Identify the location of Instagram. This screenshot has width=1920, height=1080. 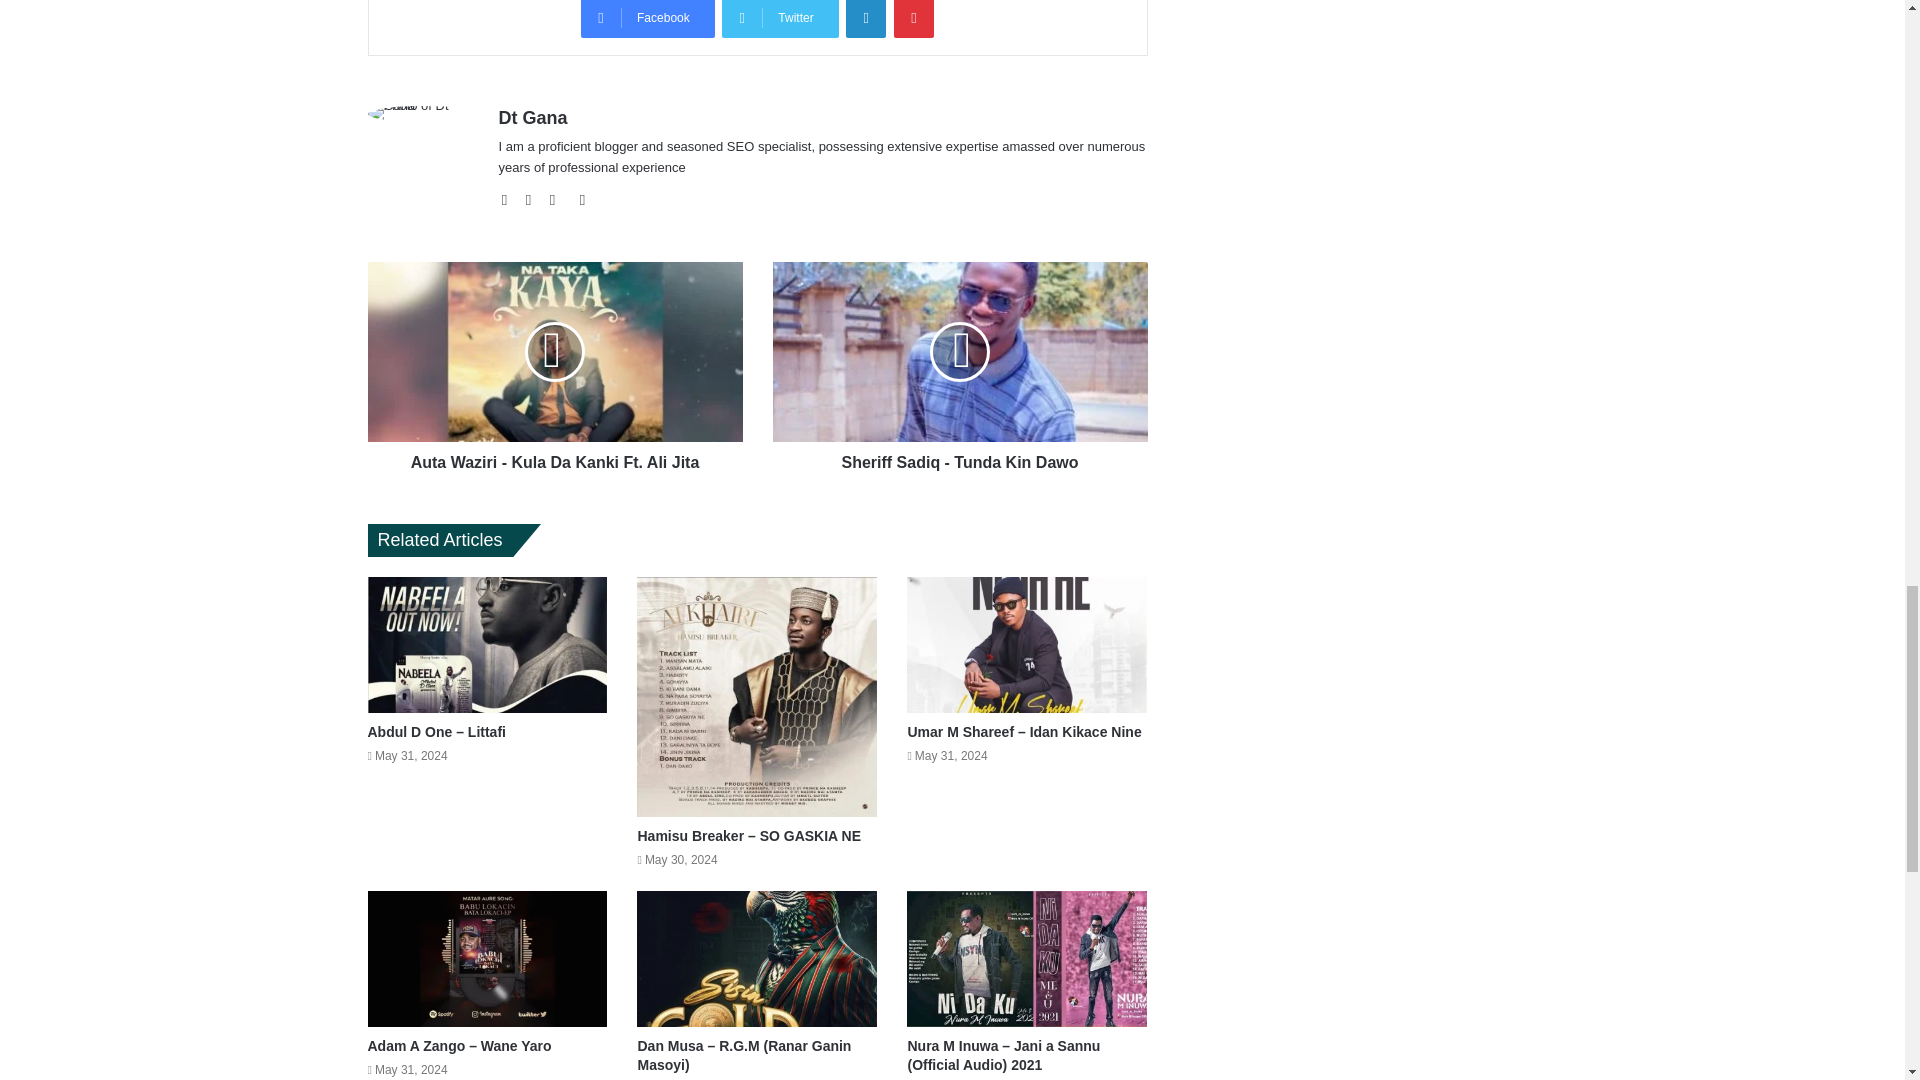
(582, 199).